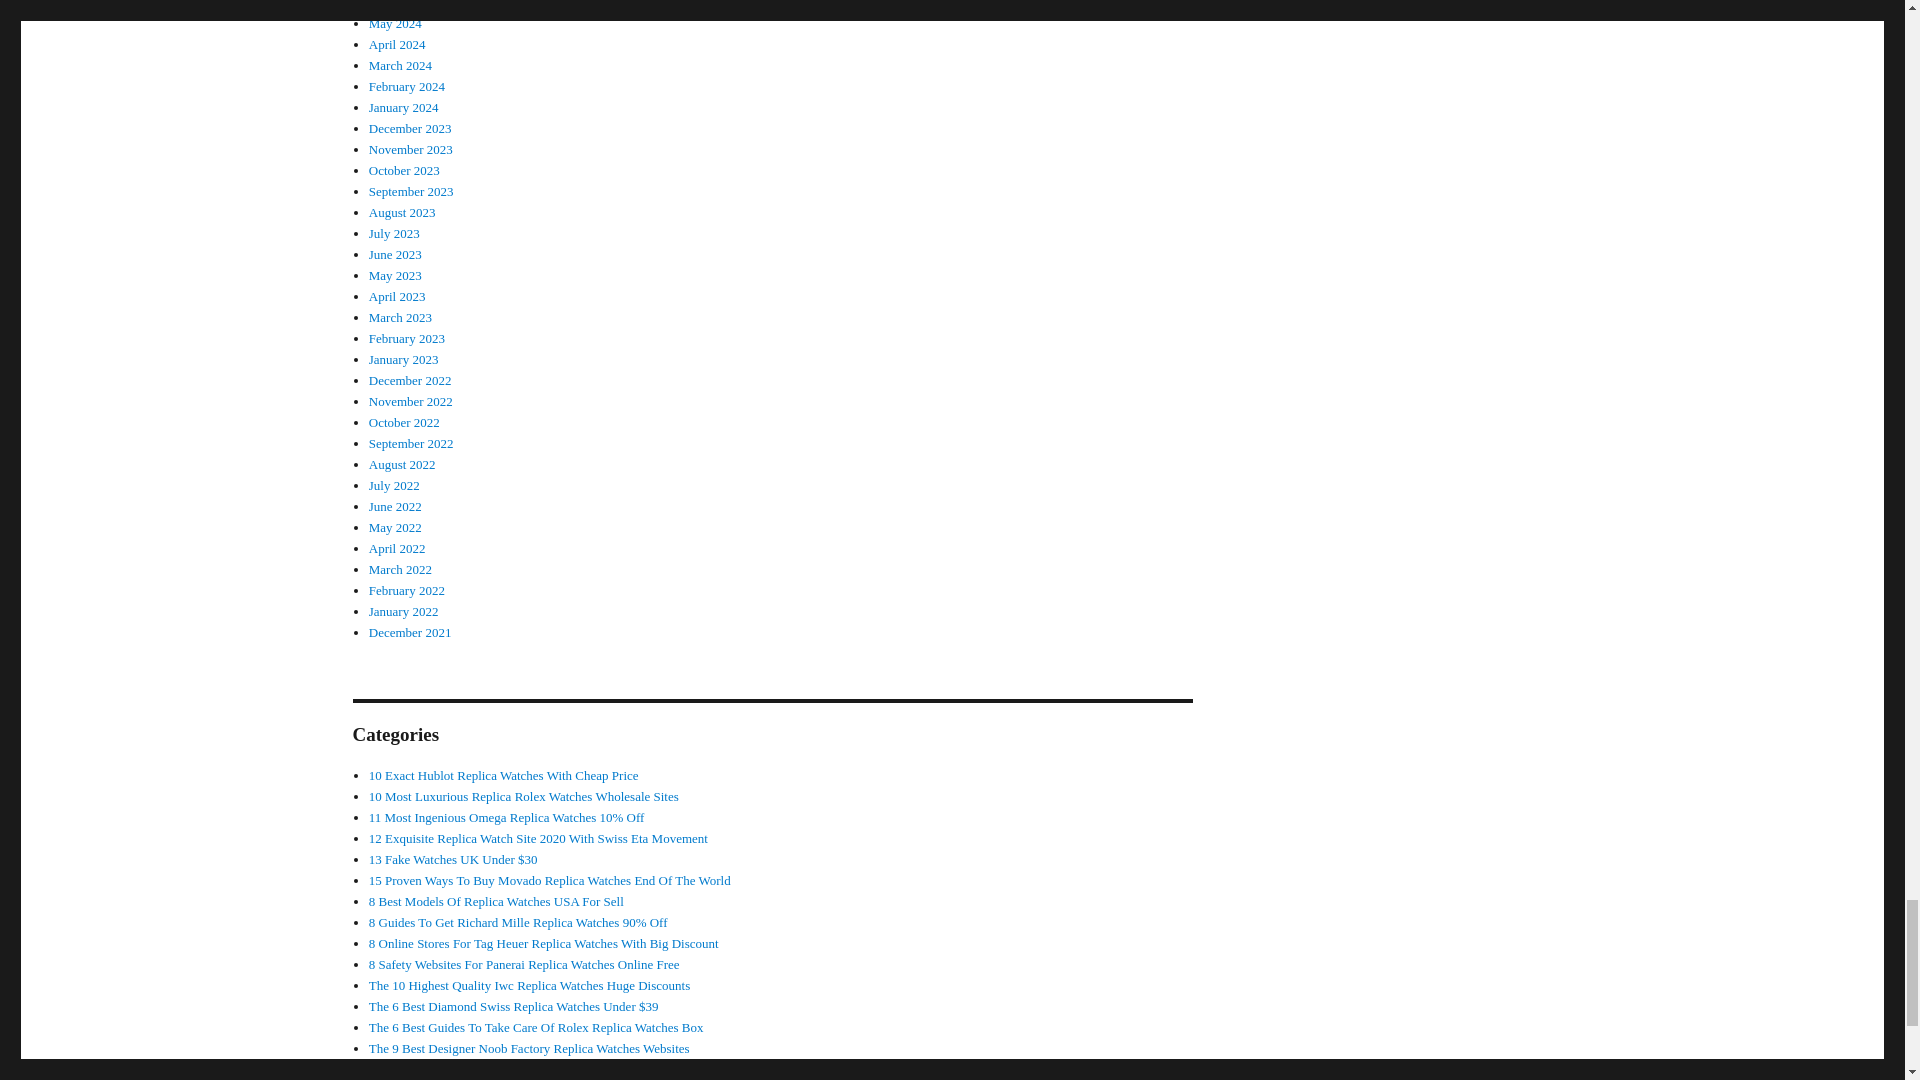 This screenshot has height=1080, width=1920. What do you see at coordinates (410, 148) in the screenshot?
I see `November 2023` at bounding box center [410, 148].